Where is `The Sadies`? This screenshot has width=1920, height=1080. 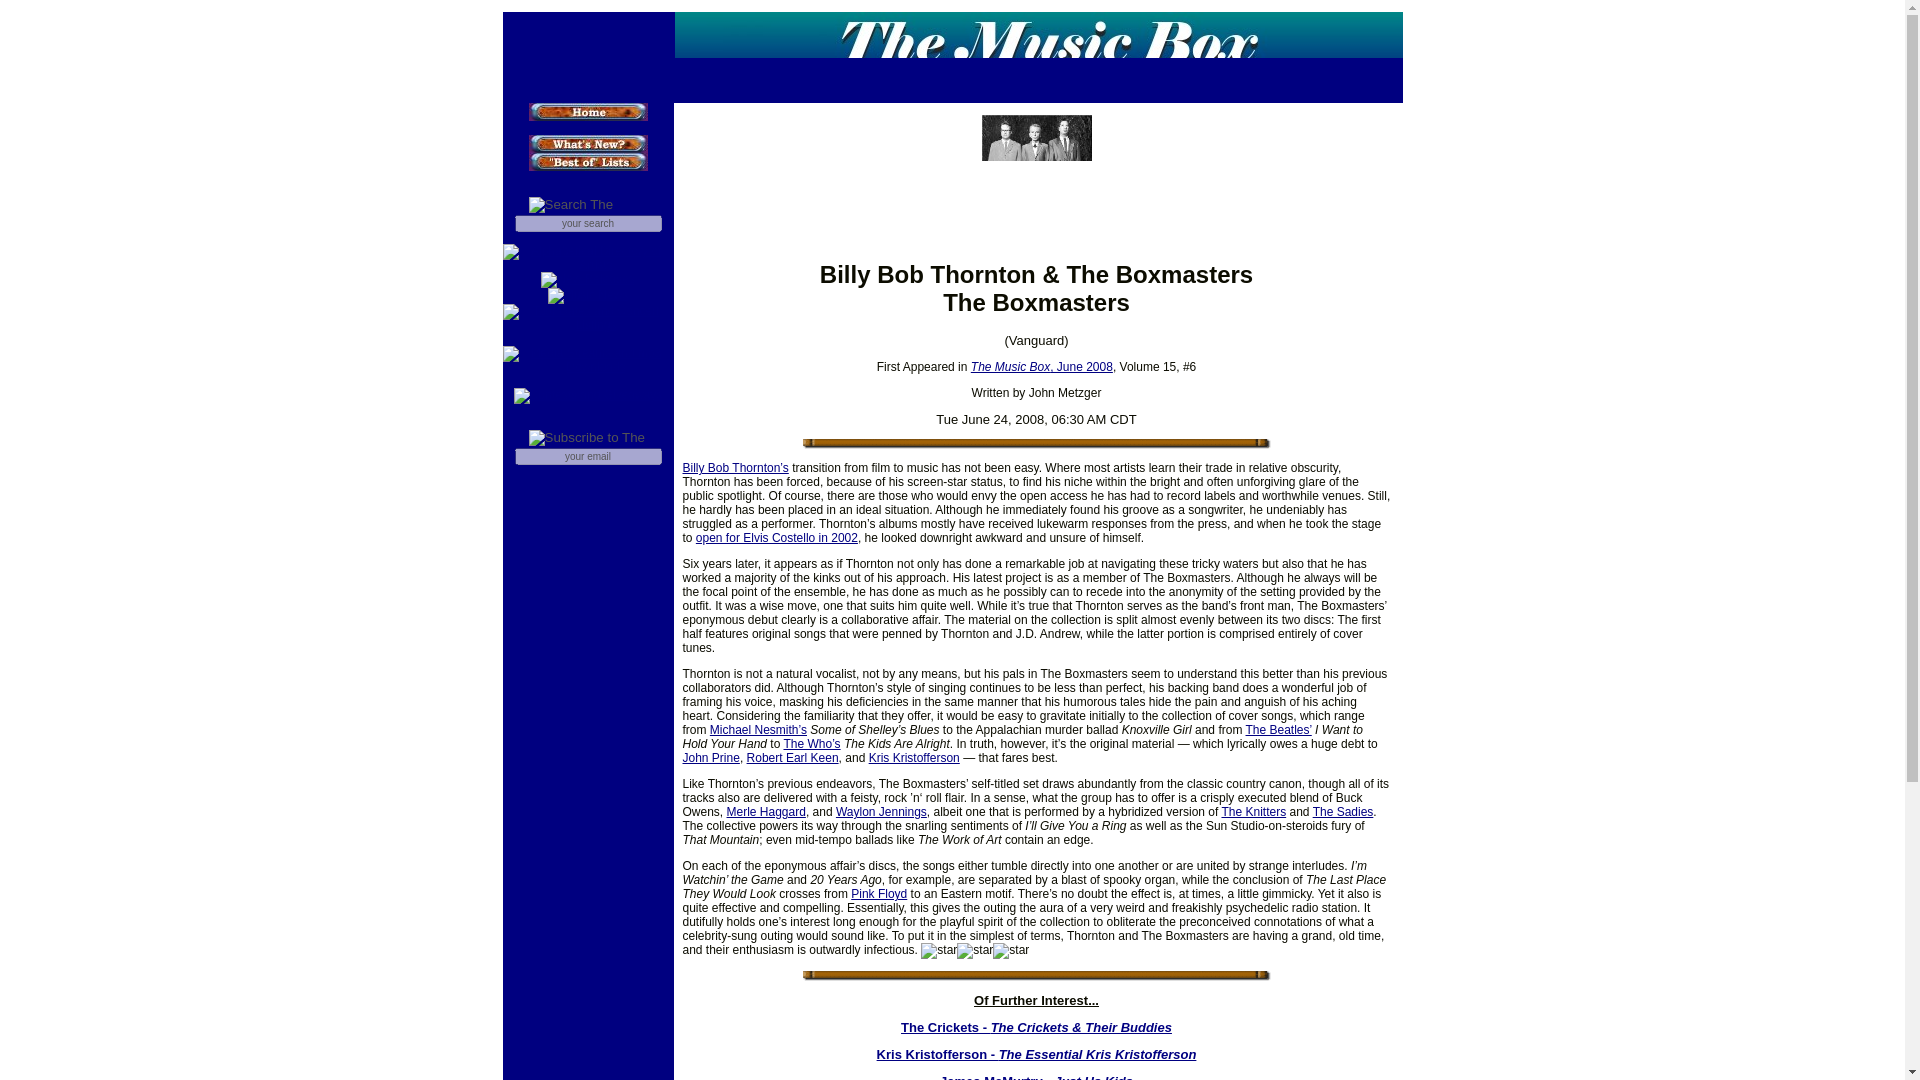
The Sadies is located at coordinates (1344, 811).